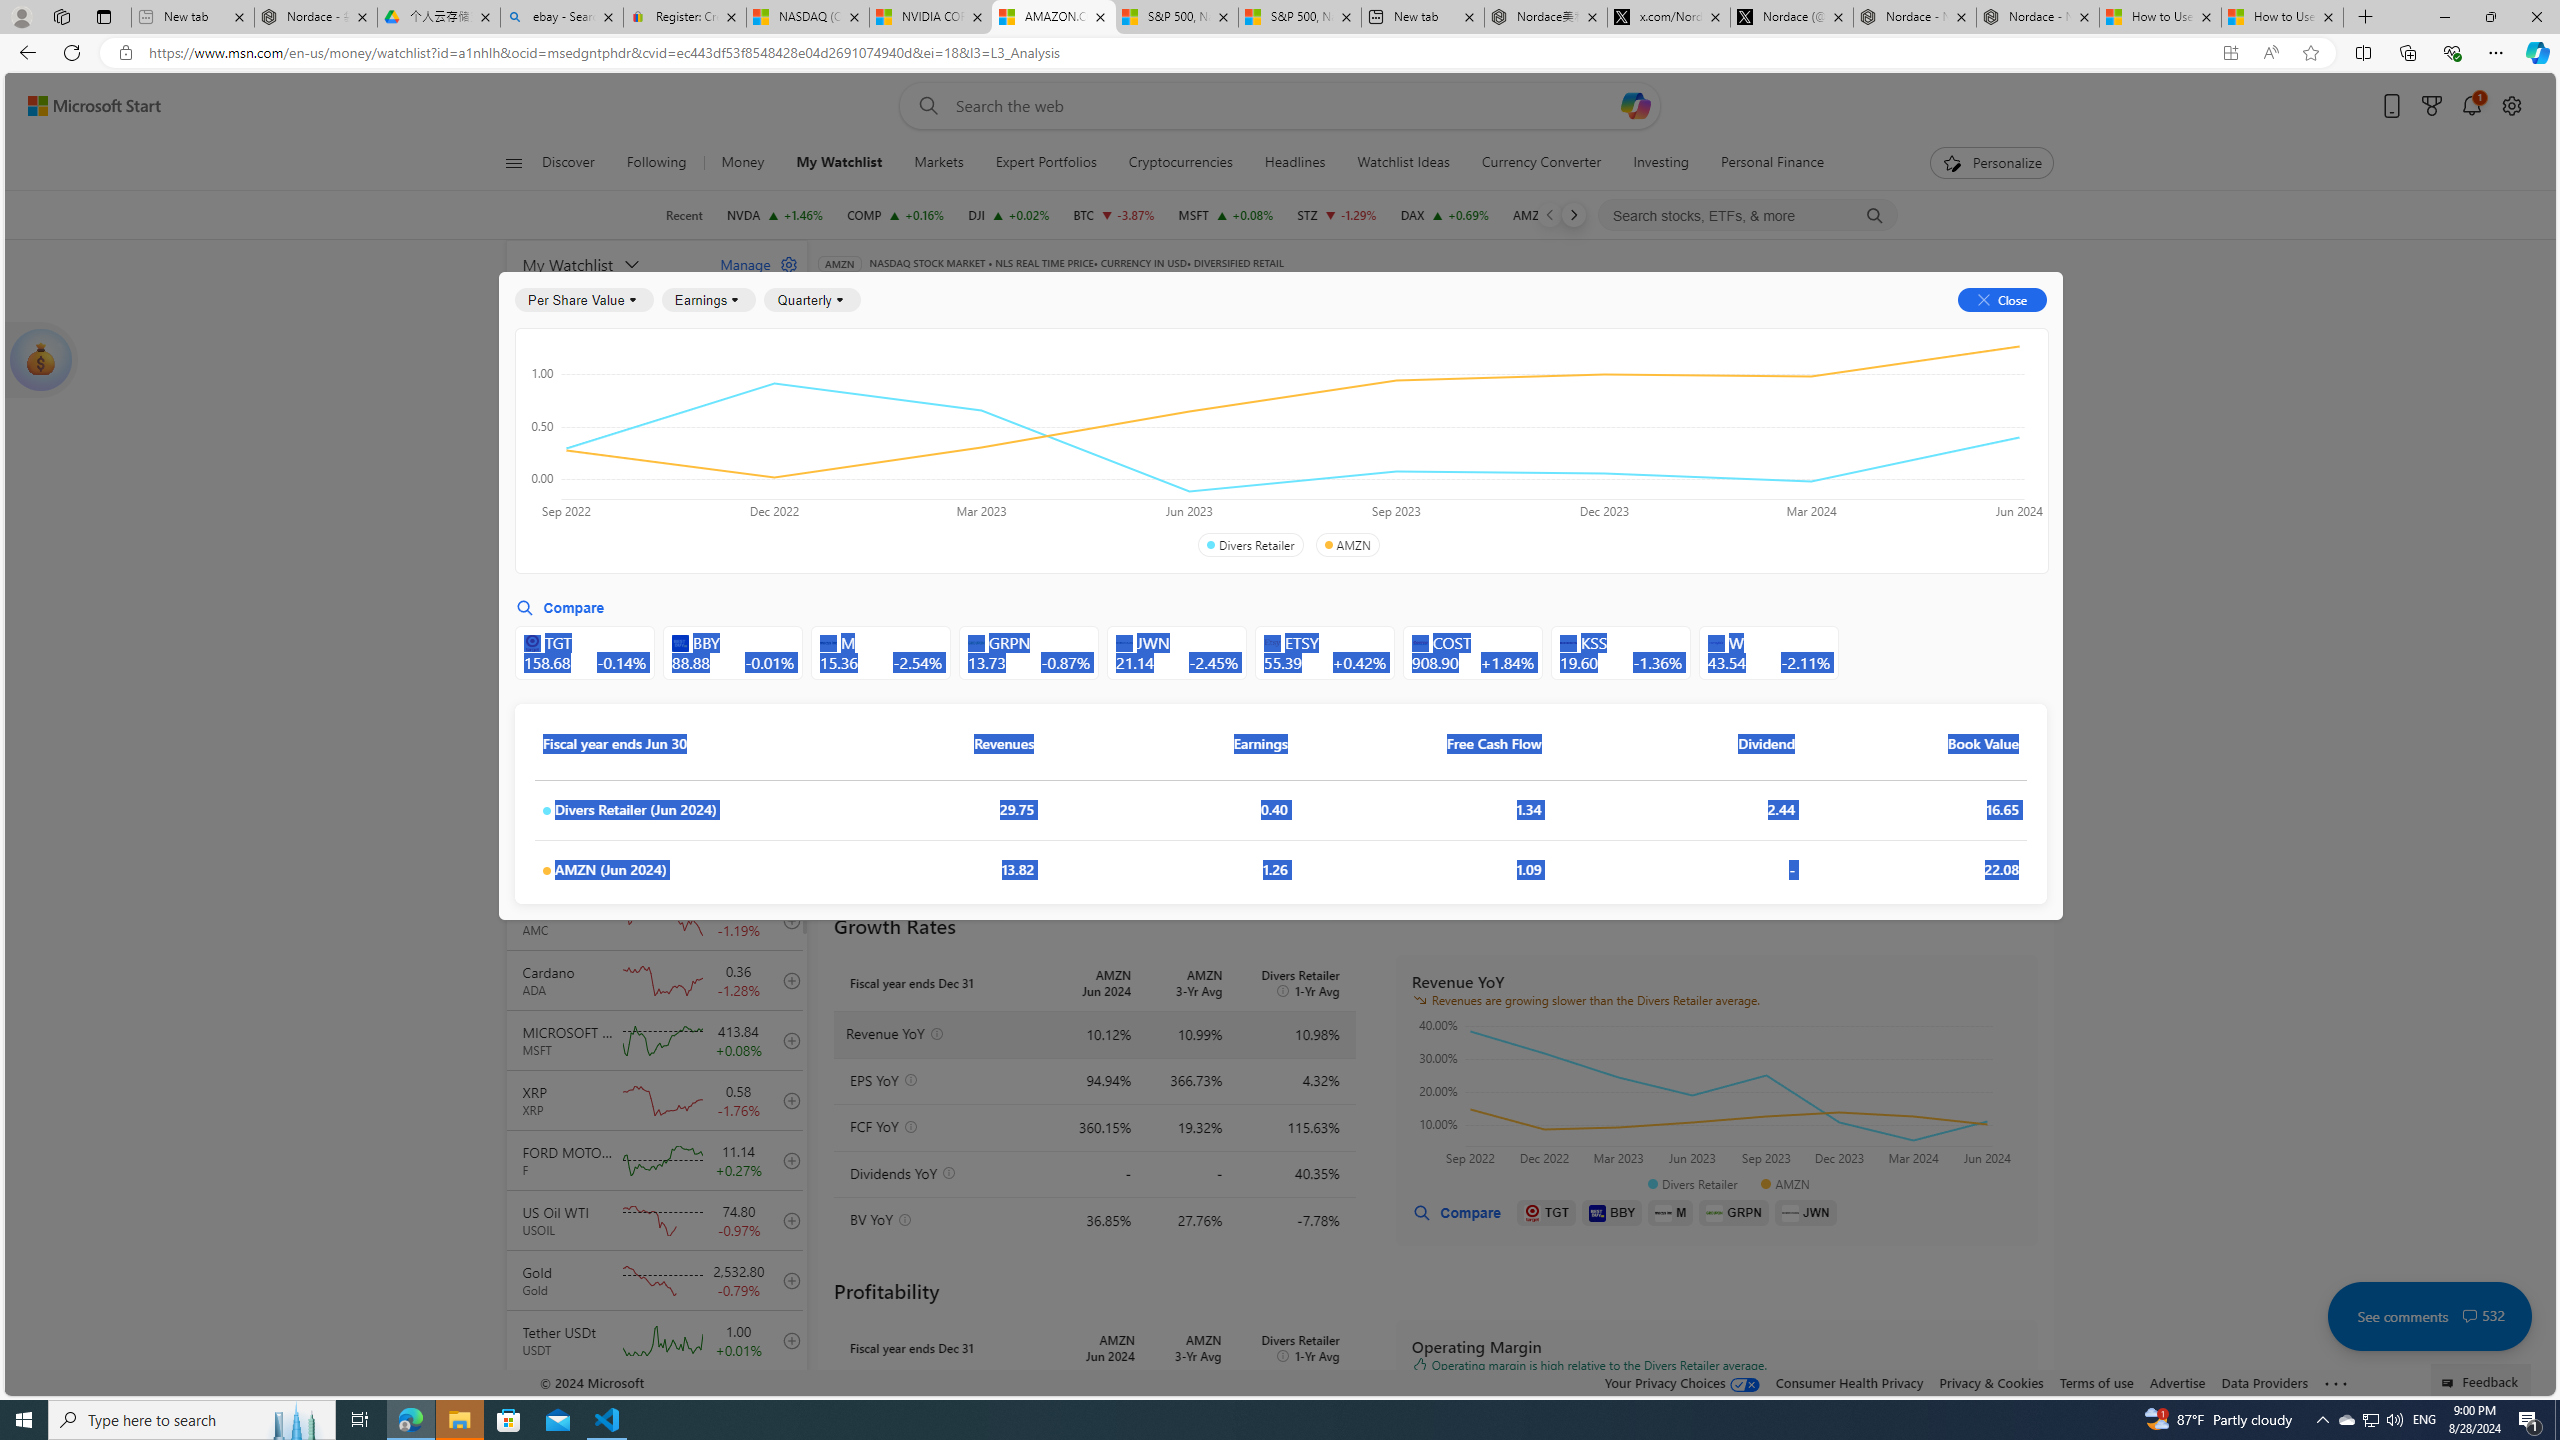  What do you see at coordinates (865, 504) in the screenshot?
I see `Annual` at bounding box center [865, 504].